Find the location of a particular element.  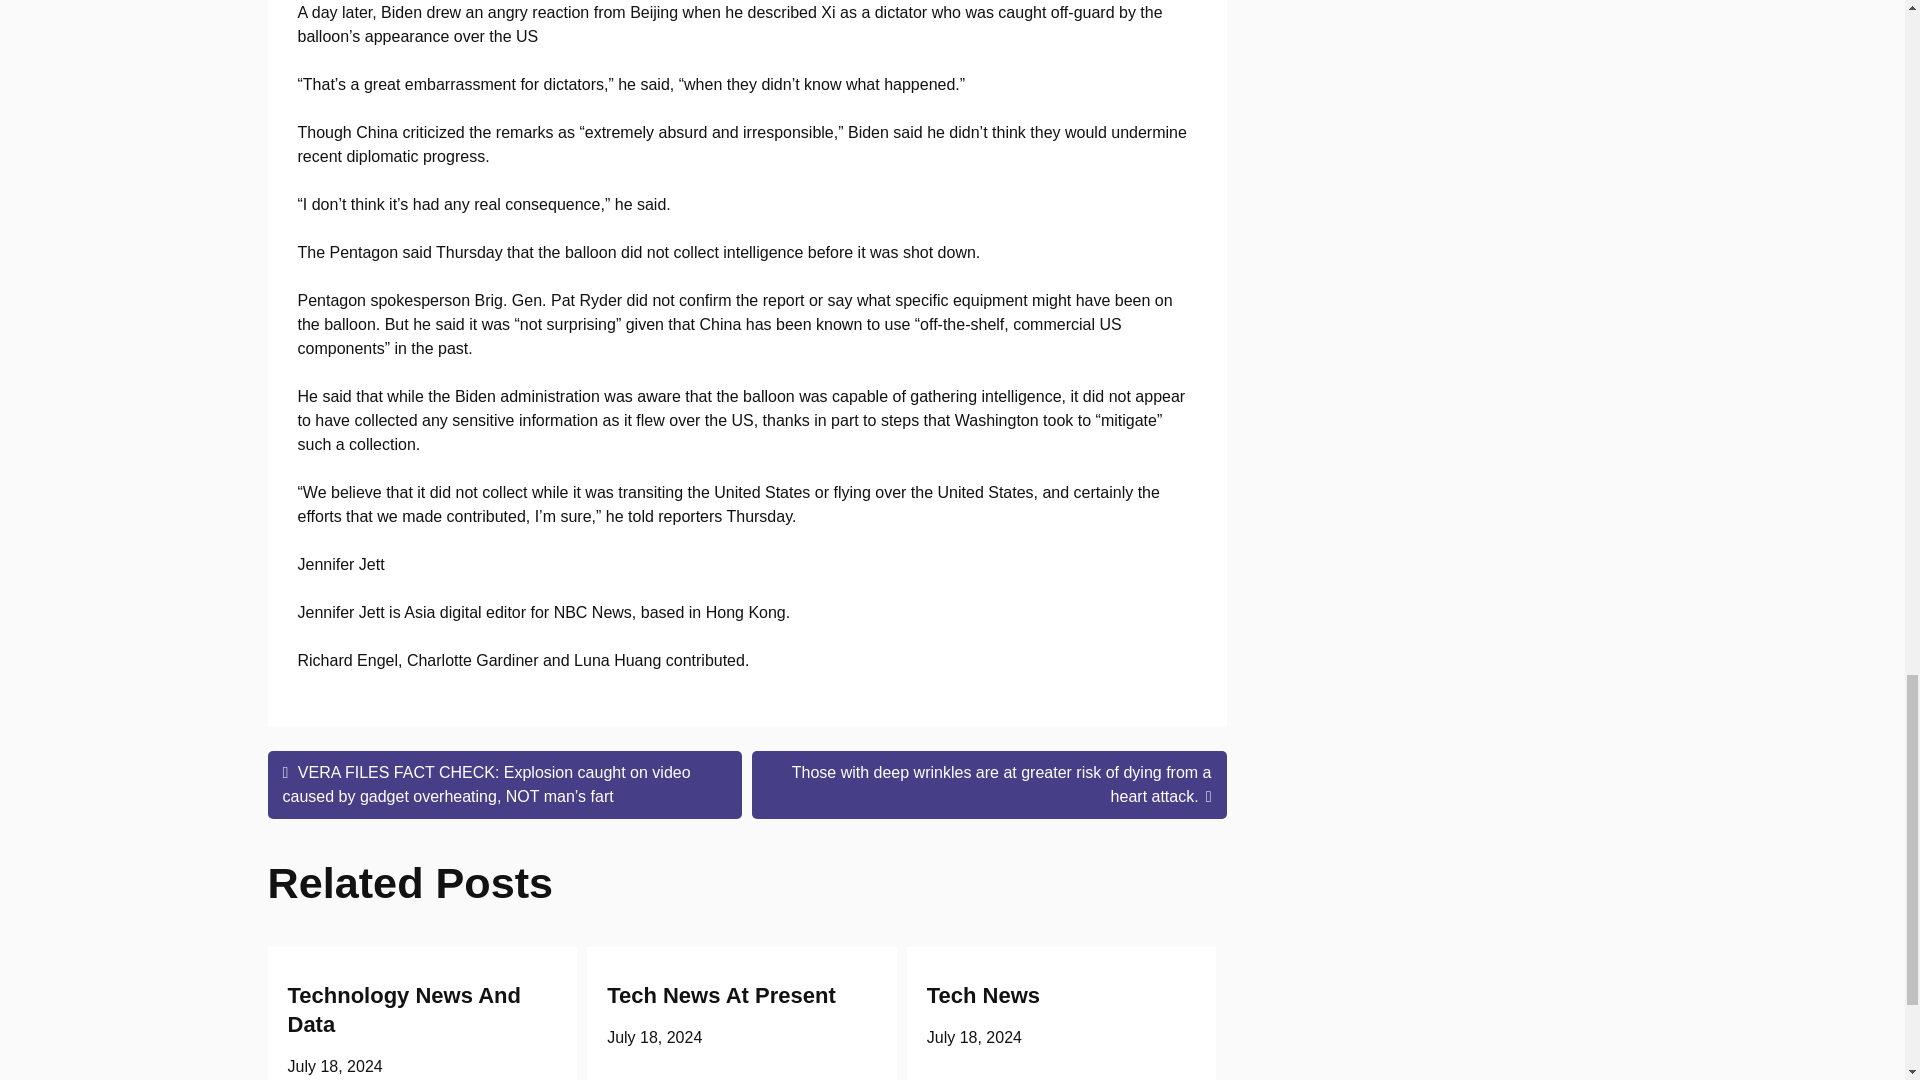

July 18, 2024 is located at coordinates (335, 1066).